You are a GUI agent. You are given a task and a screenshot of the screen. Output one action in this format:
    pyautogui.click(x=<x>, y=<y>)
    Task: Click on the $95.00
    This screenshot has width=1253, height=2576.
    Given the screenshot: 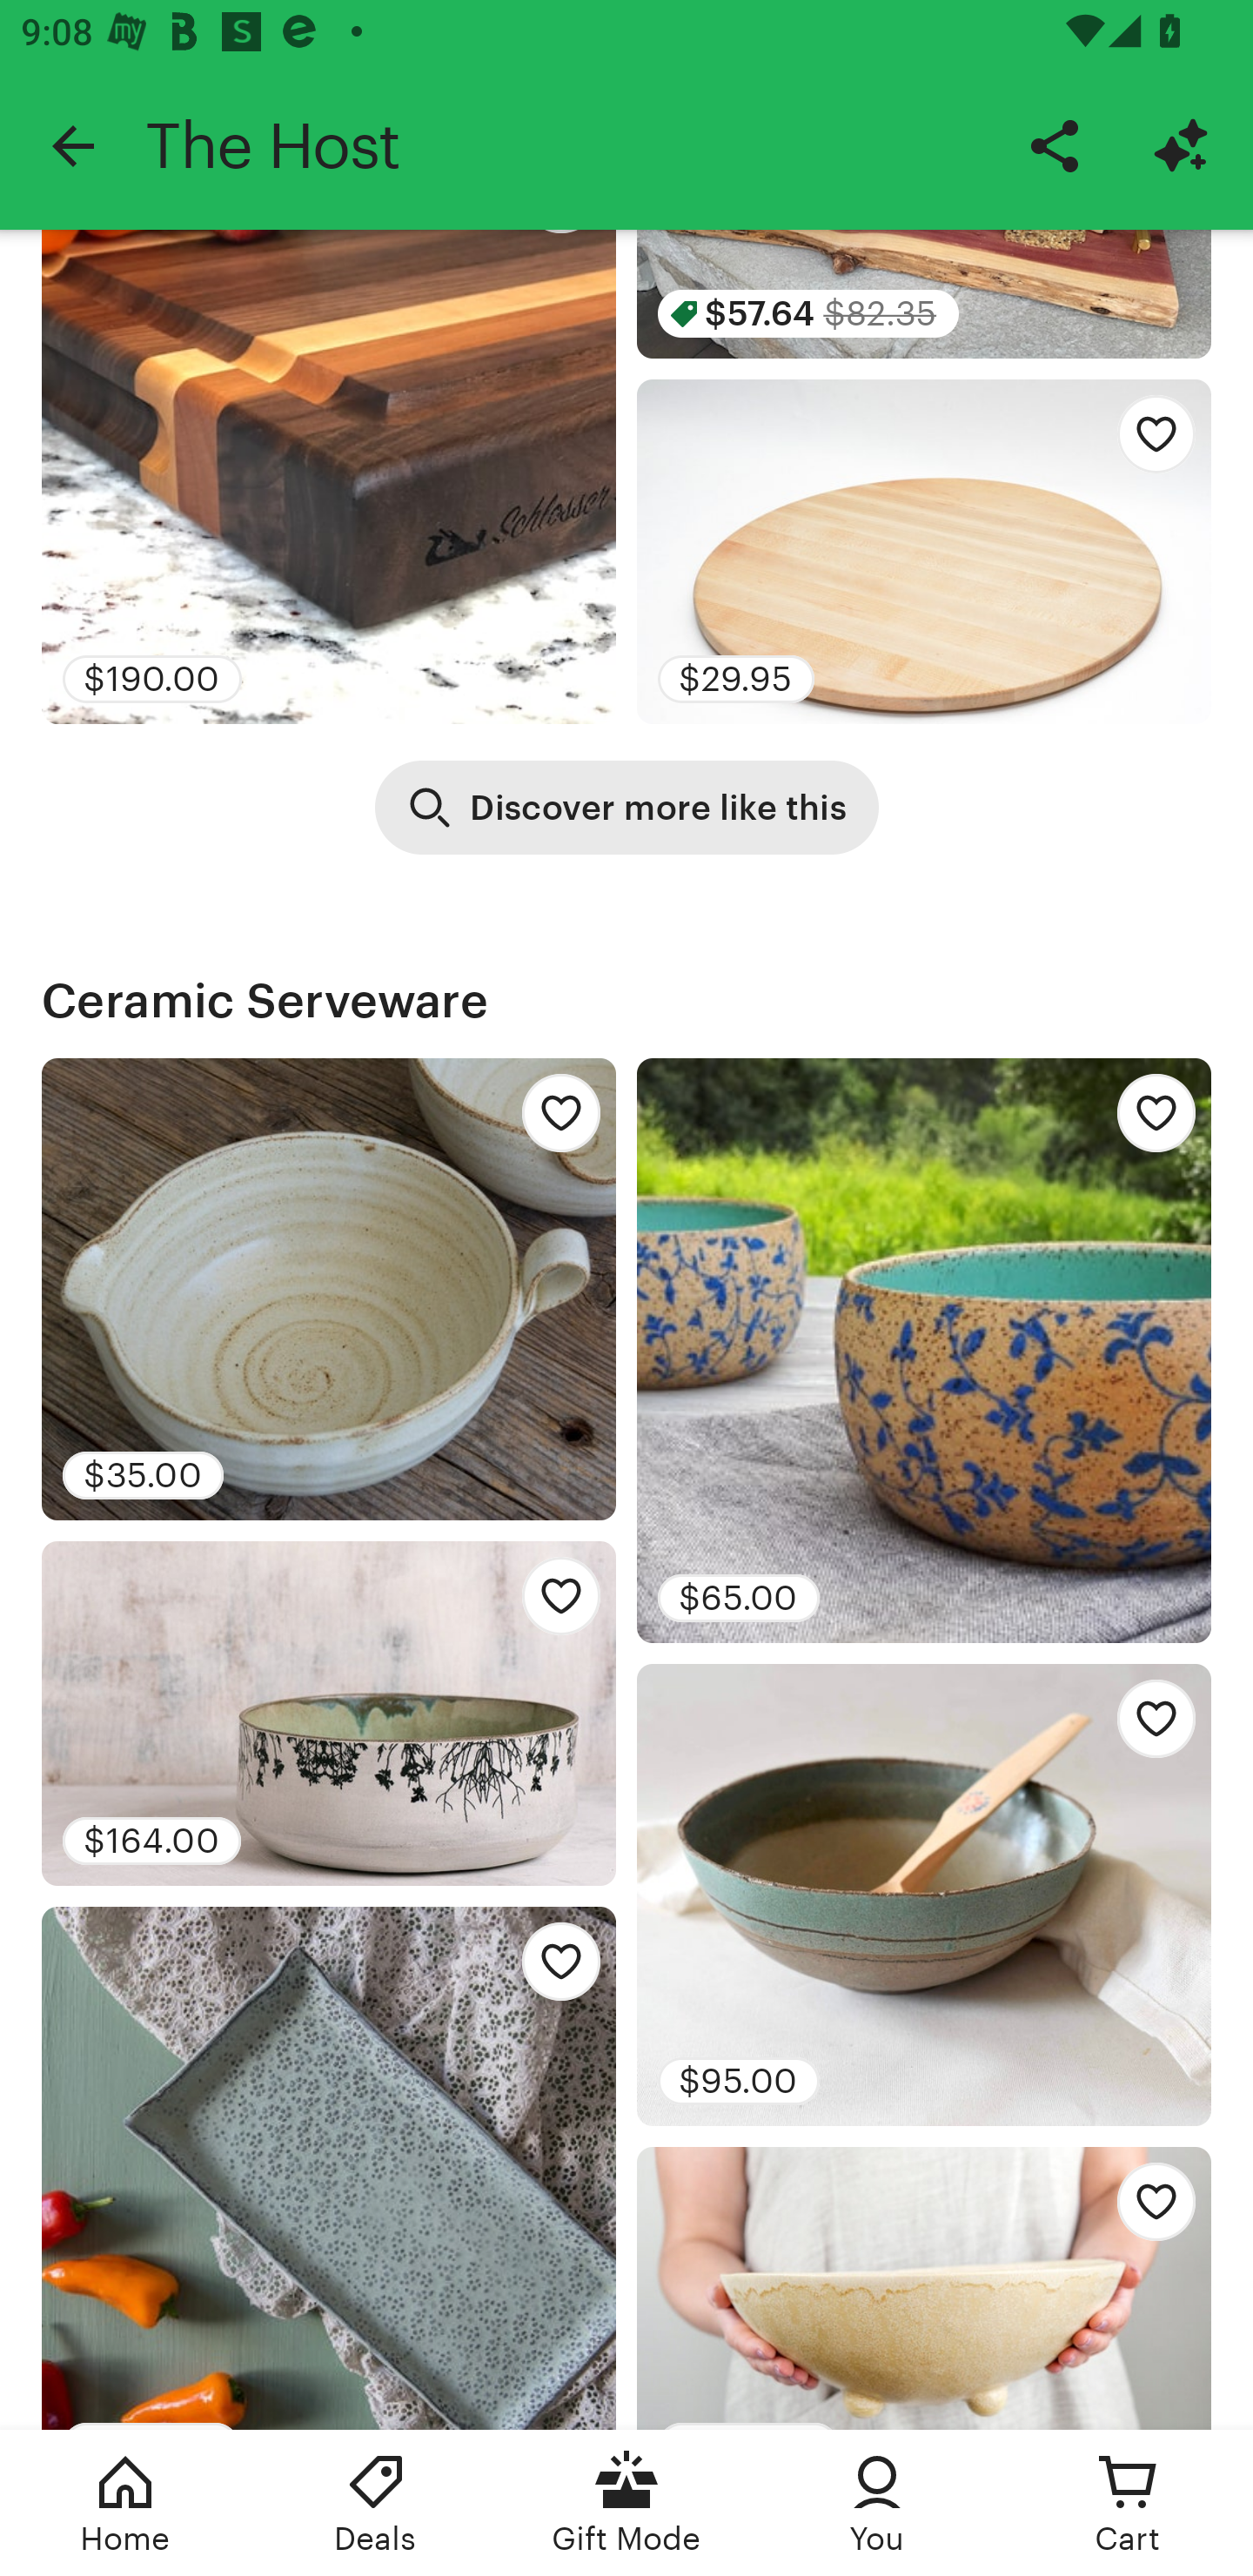 What is the action you would take?
    pyautogui.click(x=924, y=1895)
    